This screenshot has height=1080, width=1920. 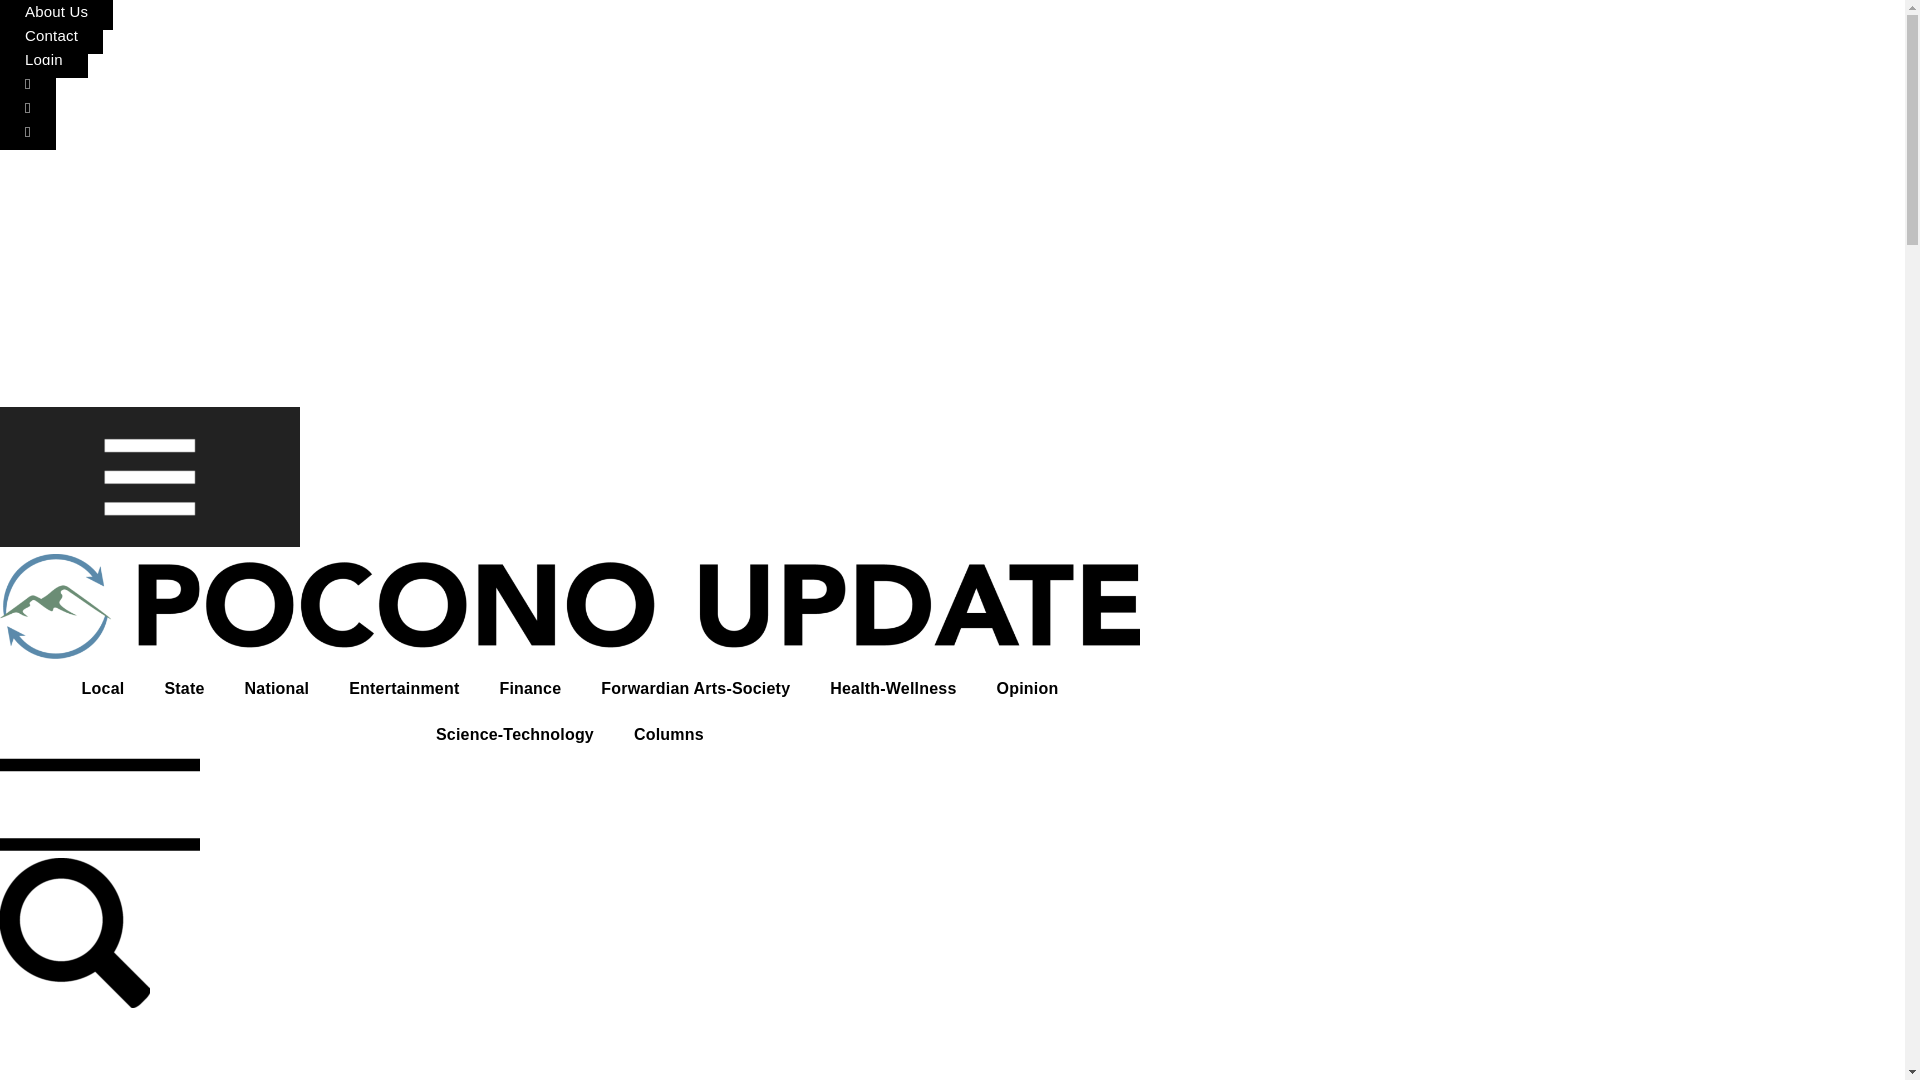 What do you see at coordinates (103, 688) in the screenshot?
I see `Local` at bounding box center [103, 688].